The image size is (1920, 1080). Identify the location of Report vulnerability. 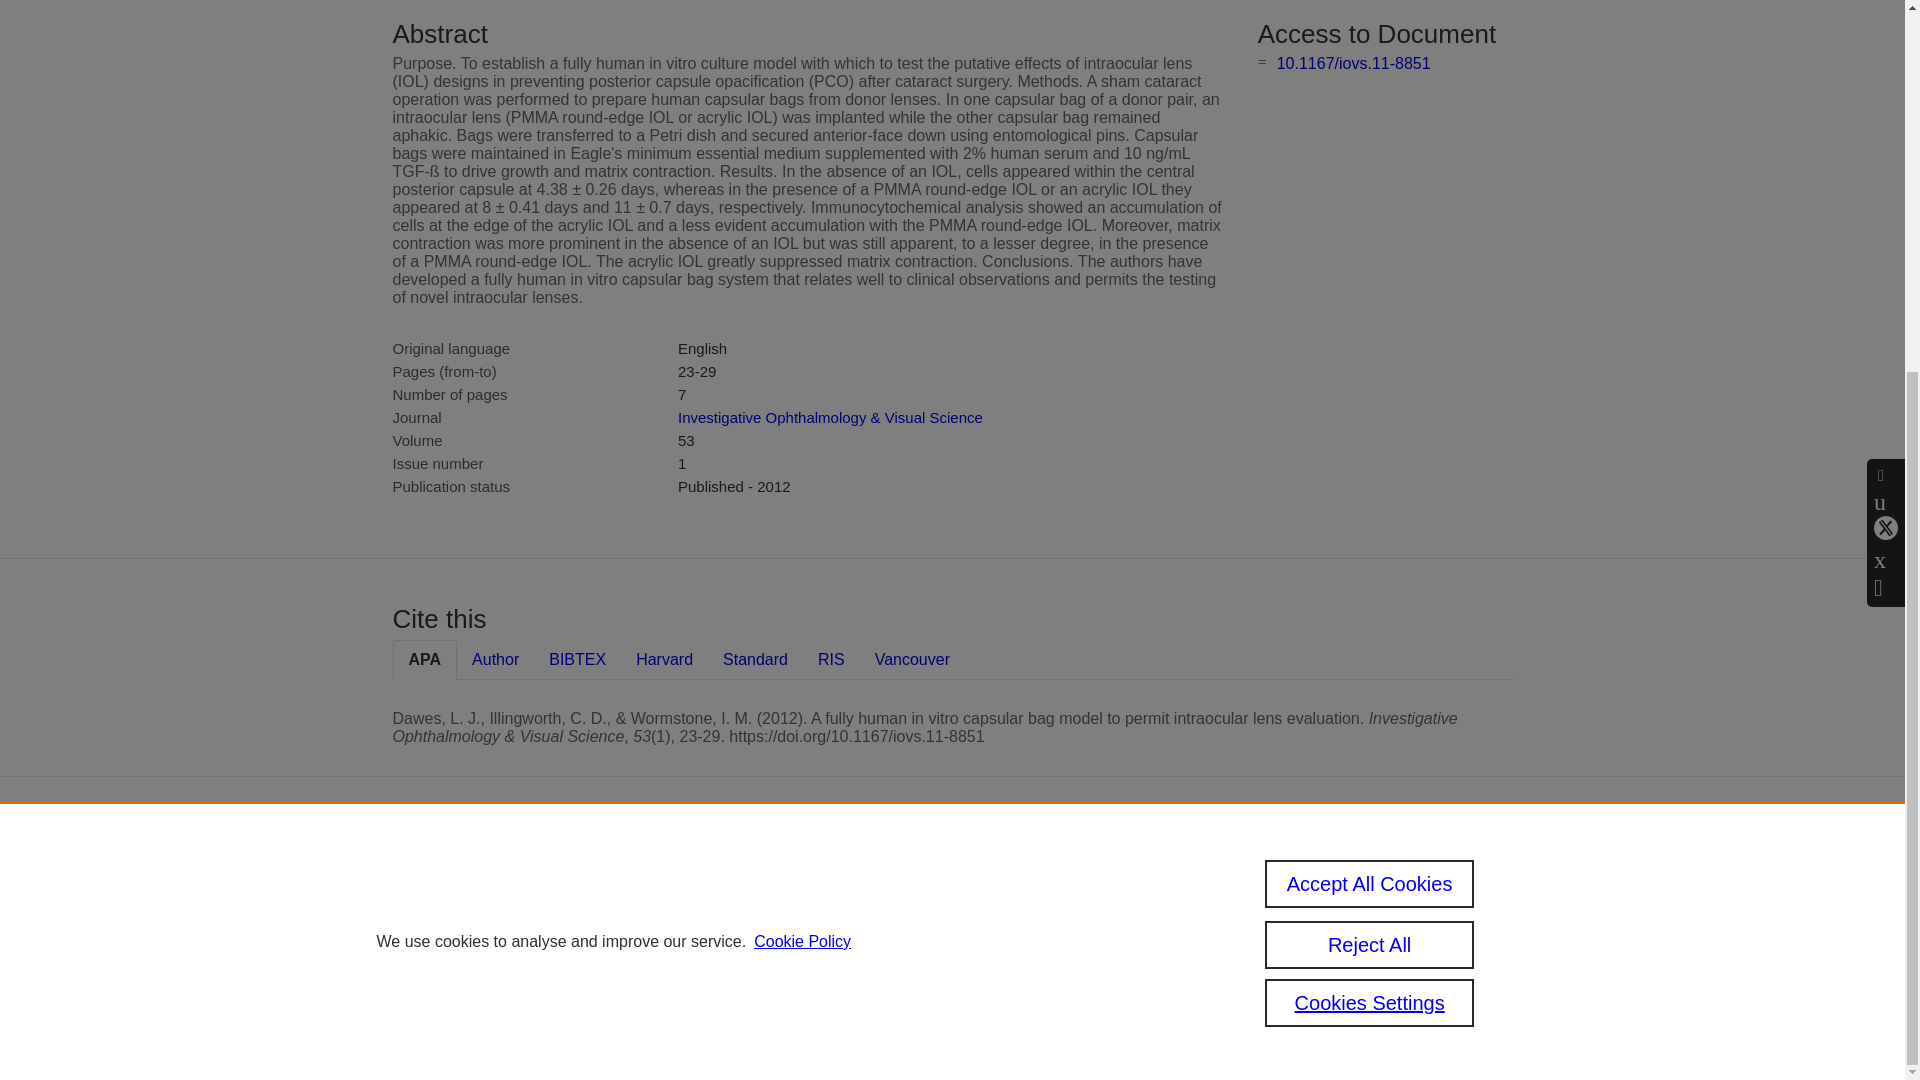
(1348, 974).